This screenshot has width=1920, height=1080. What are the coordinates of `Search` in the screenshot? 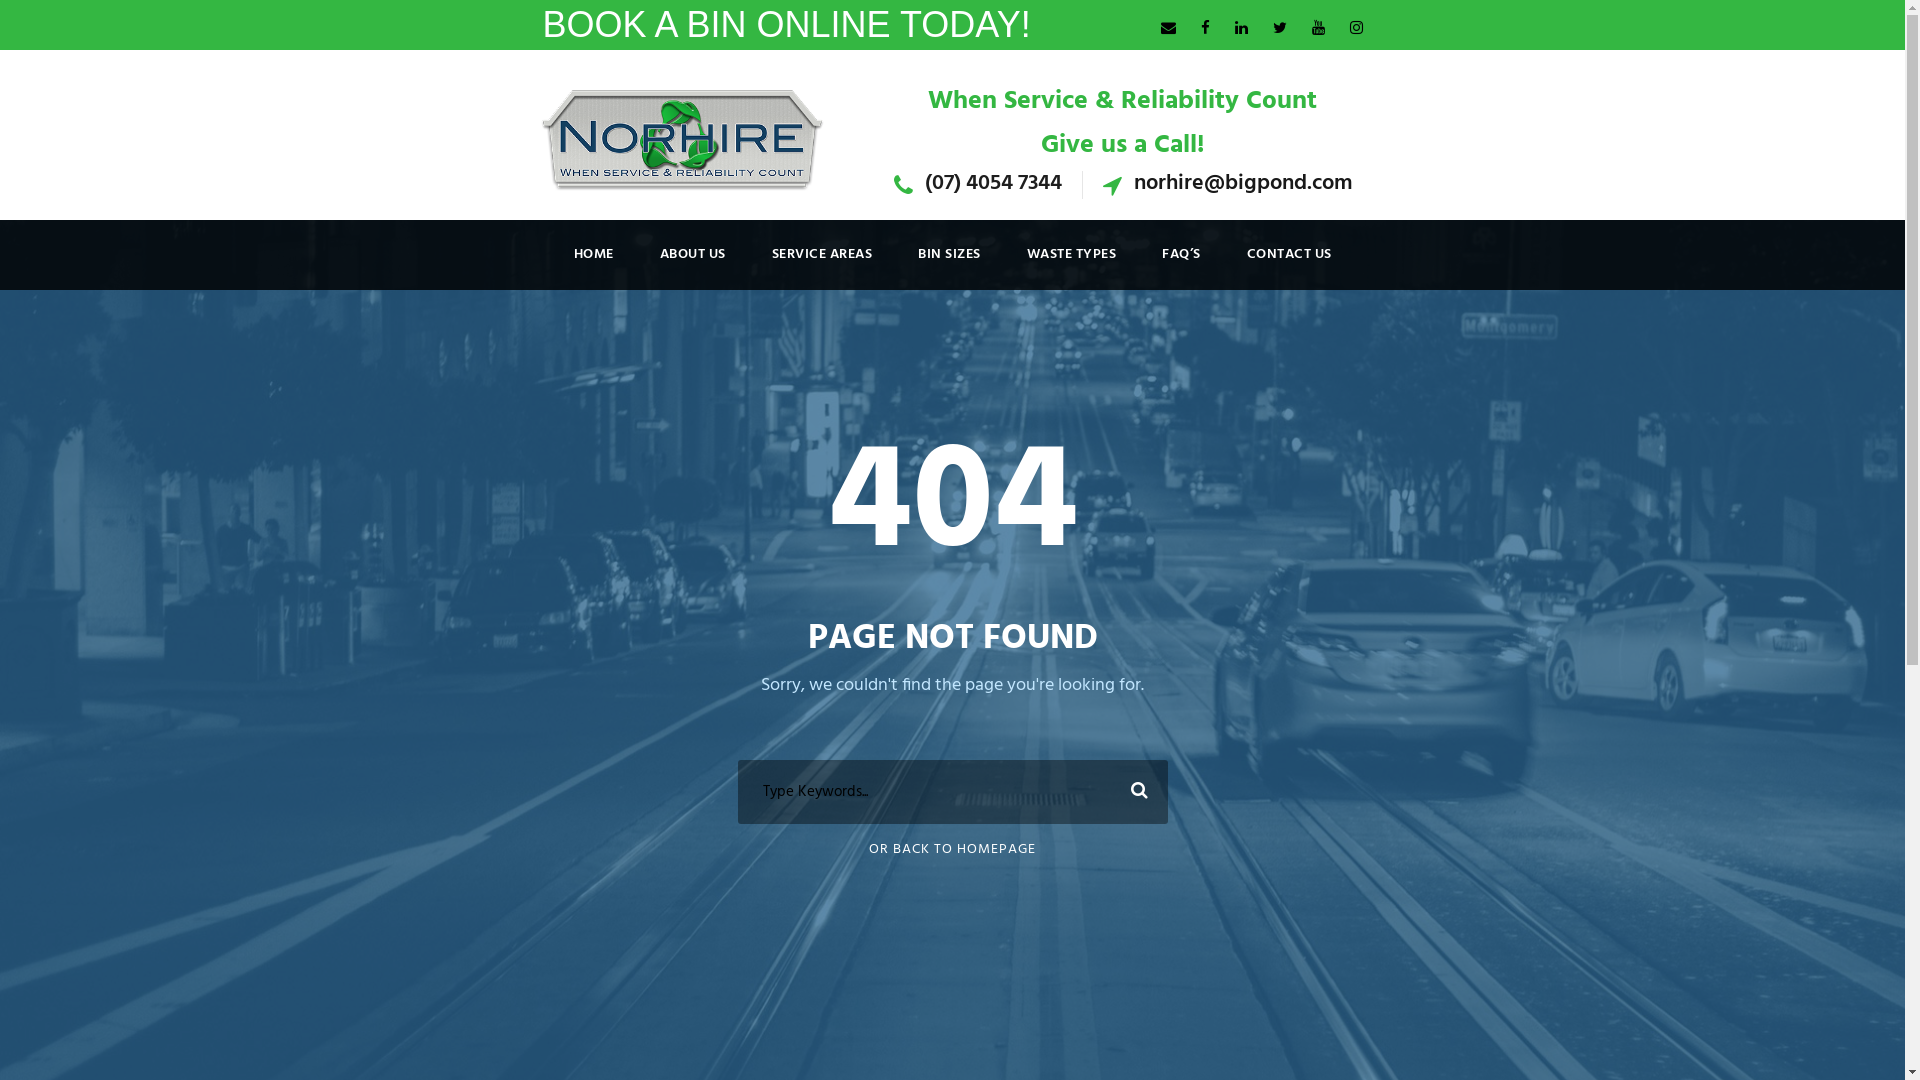 It's located at (1135, 792).